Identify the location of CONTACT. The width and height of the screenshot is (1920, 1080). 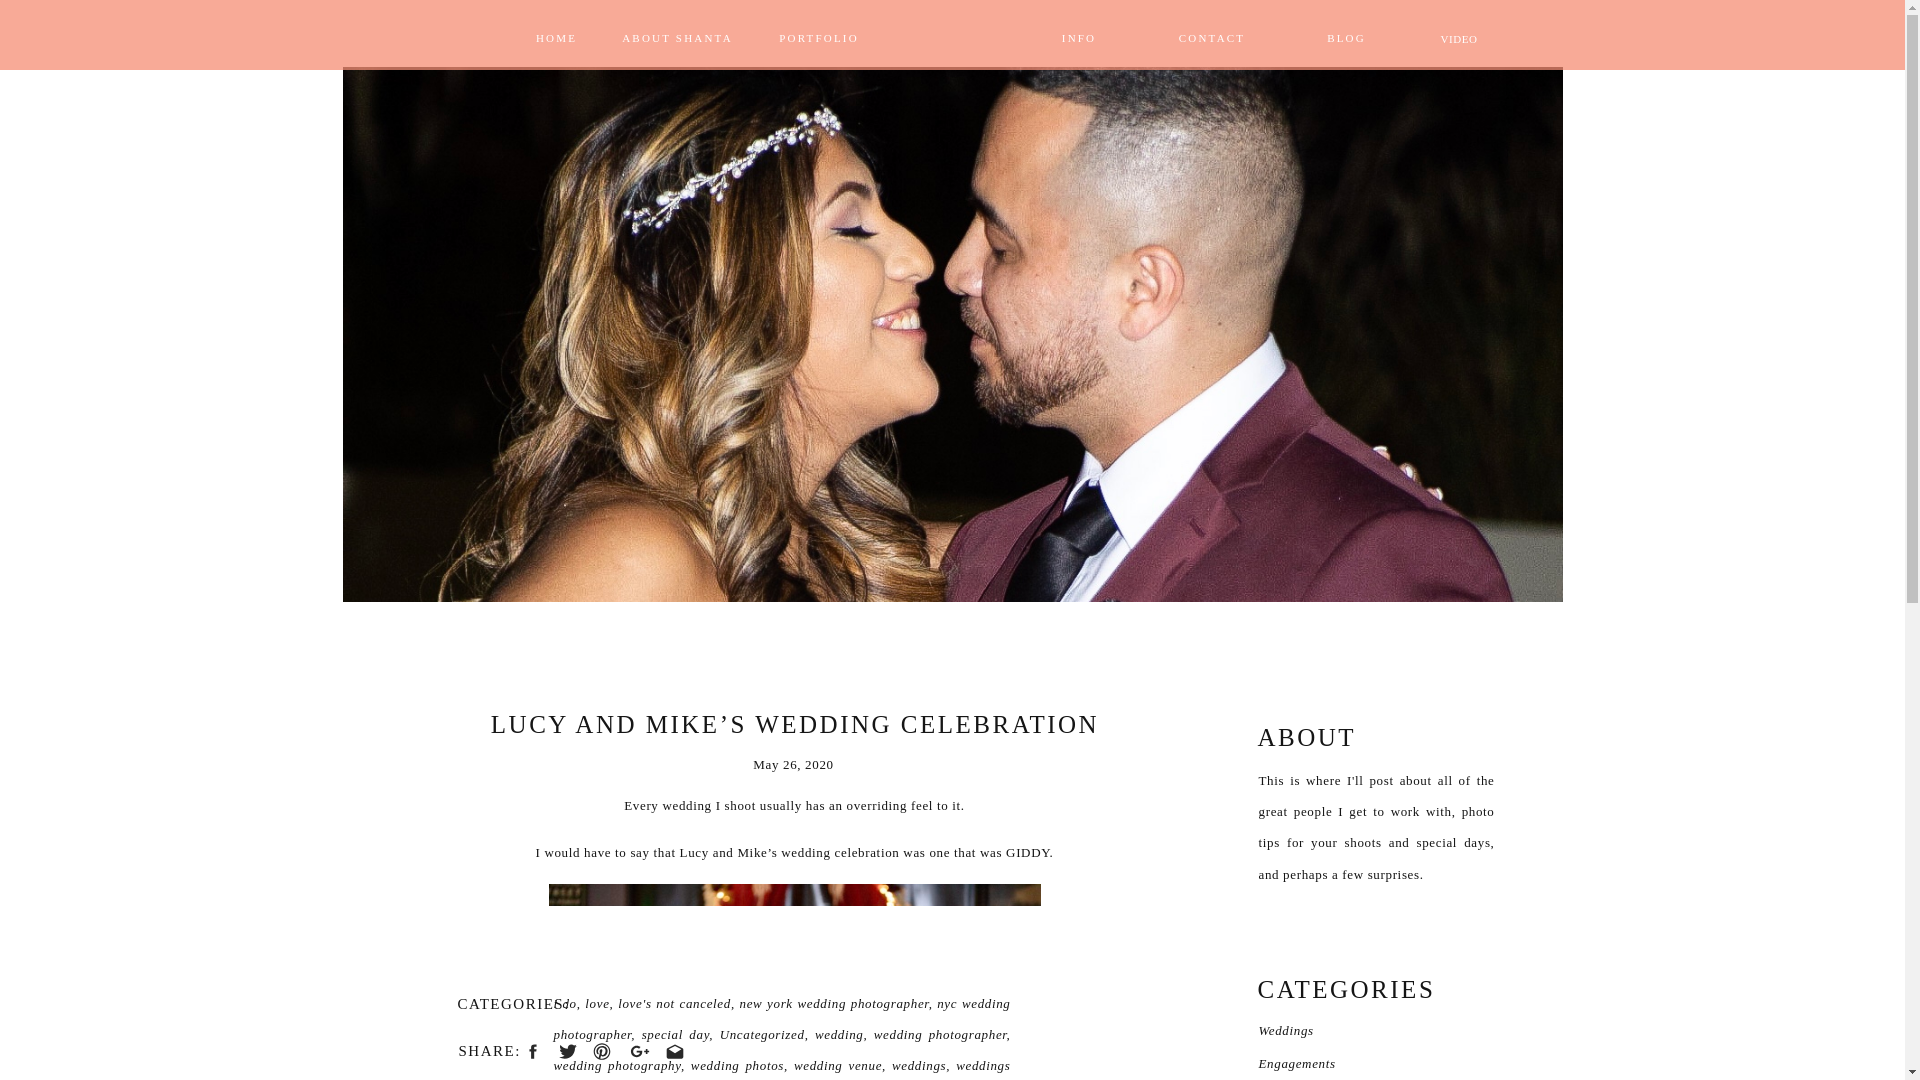
(1212, 33).